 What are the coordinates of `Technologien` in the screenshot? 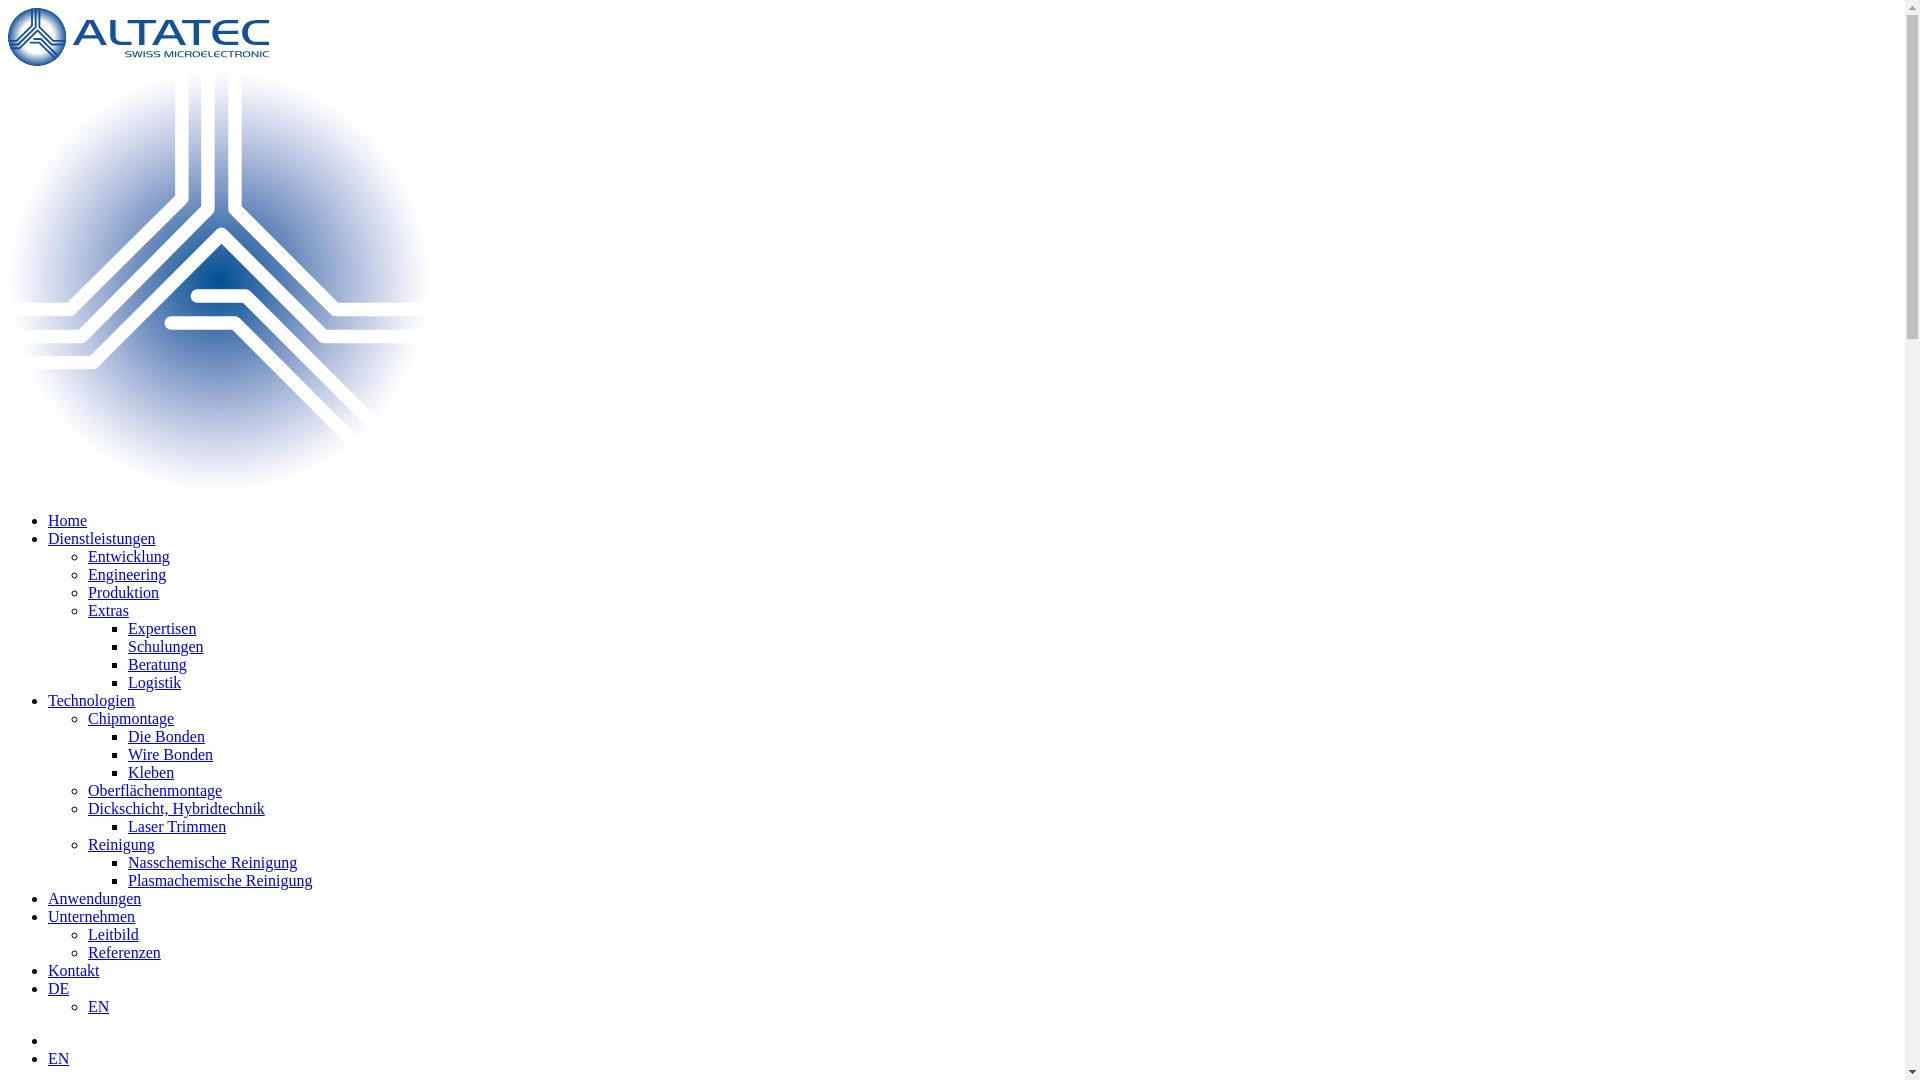 It's located at (92, 700).